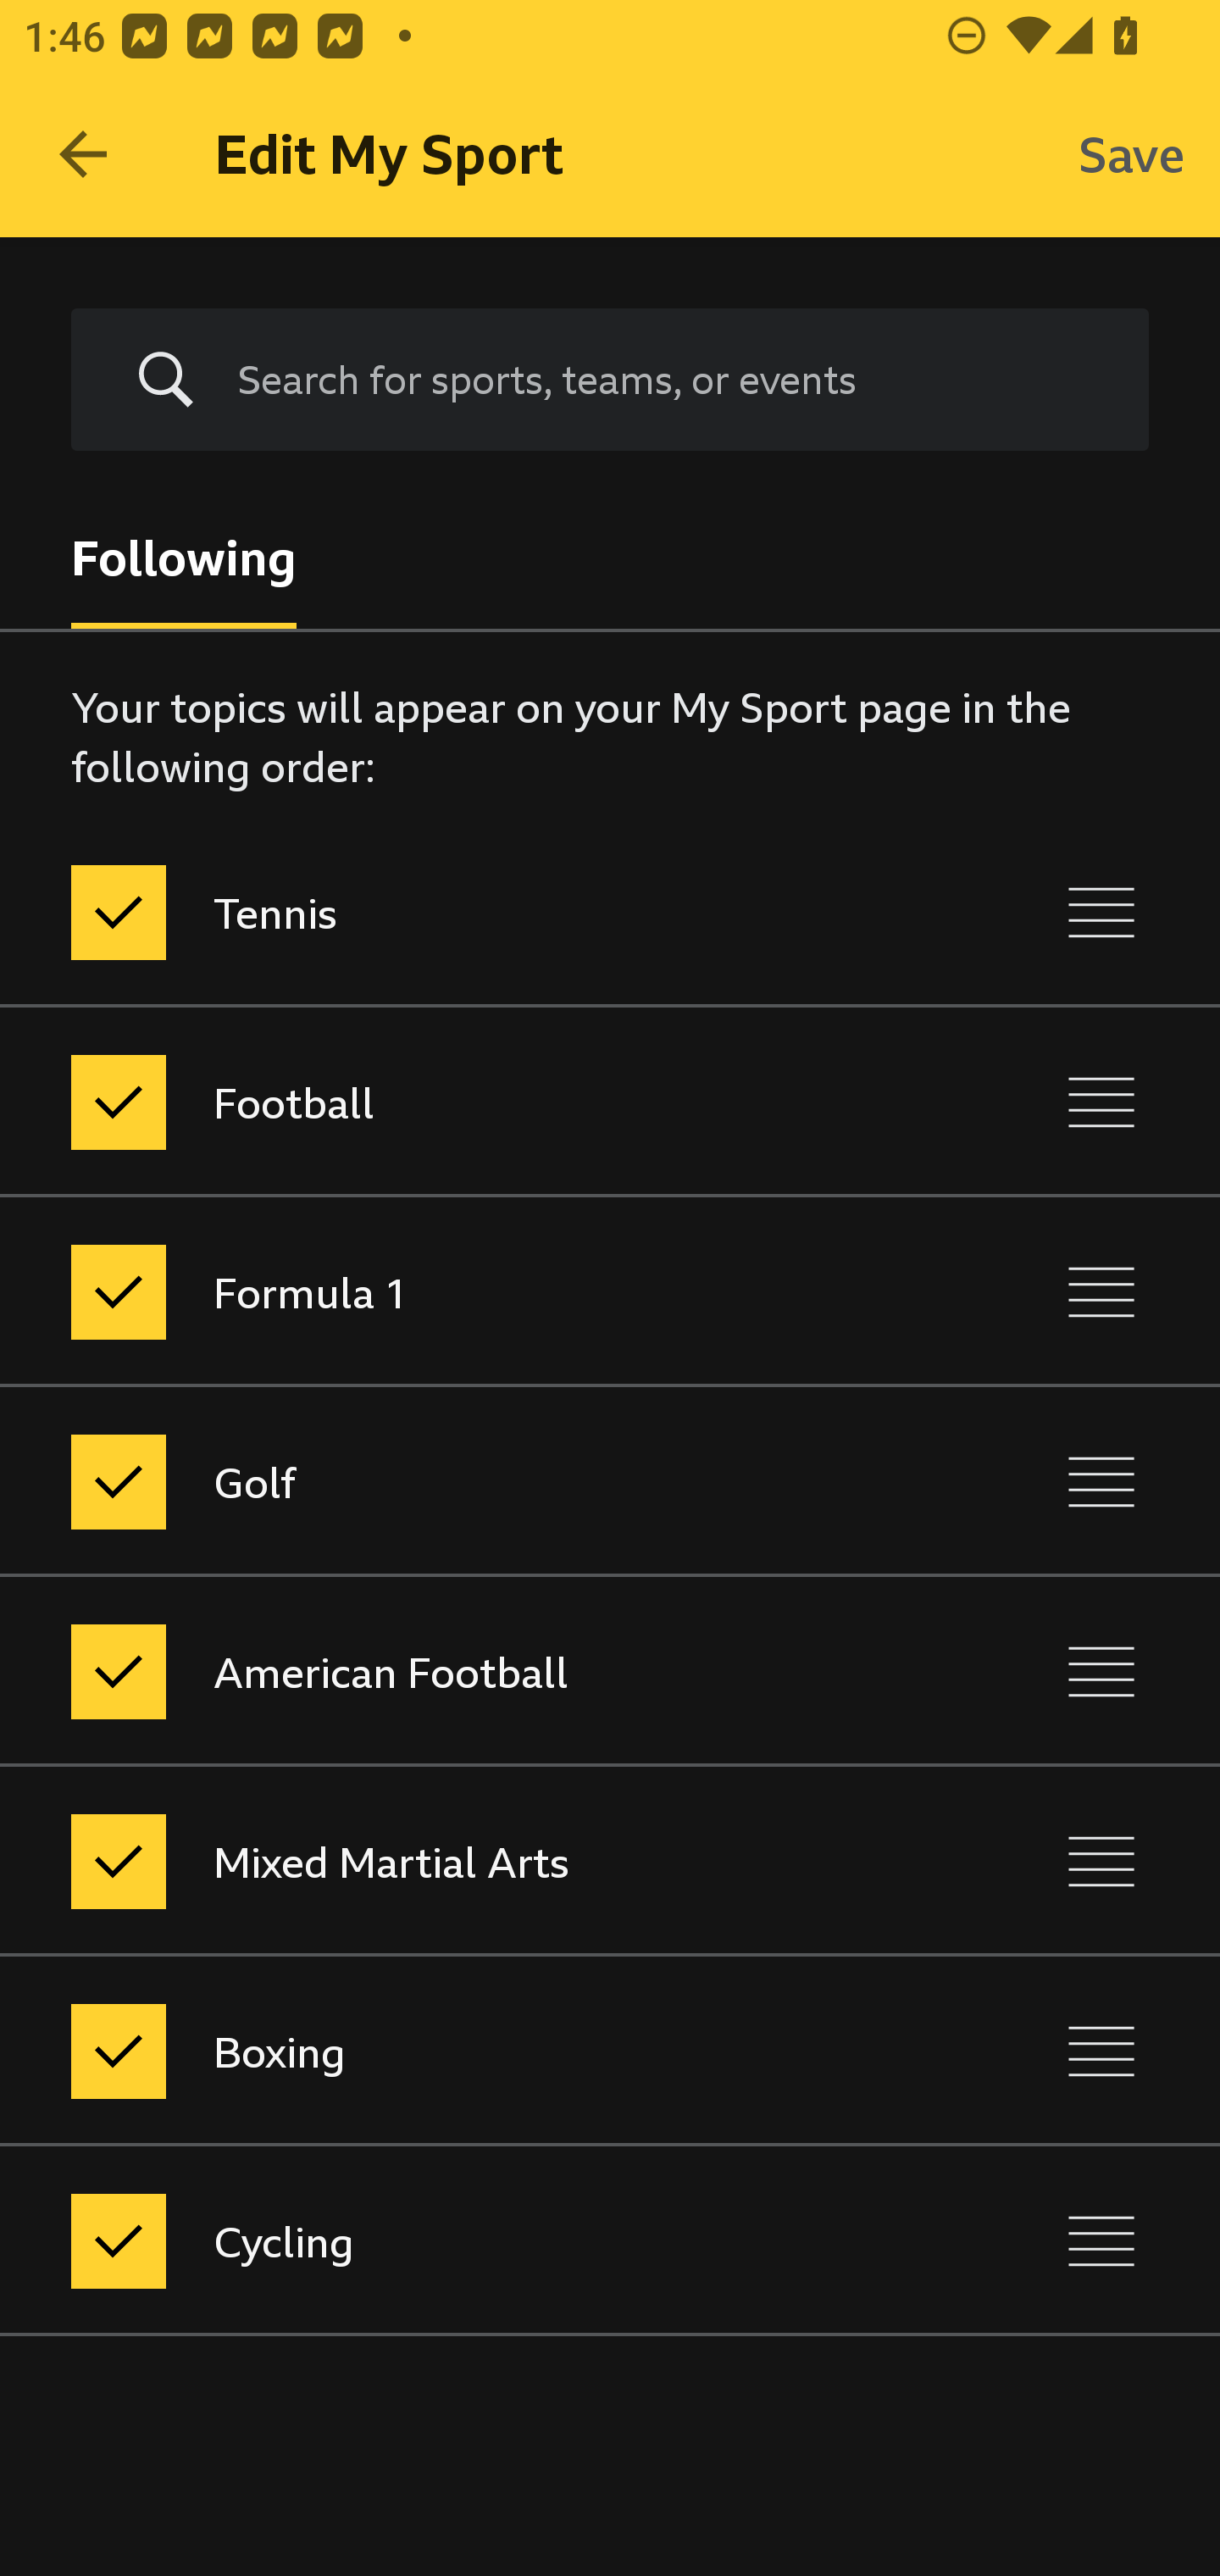 Image resolution: width=1220 pixels, height=2576 pixels. I want to click on Reorder Football, so click(1101, 1102).